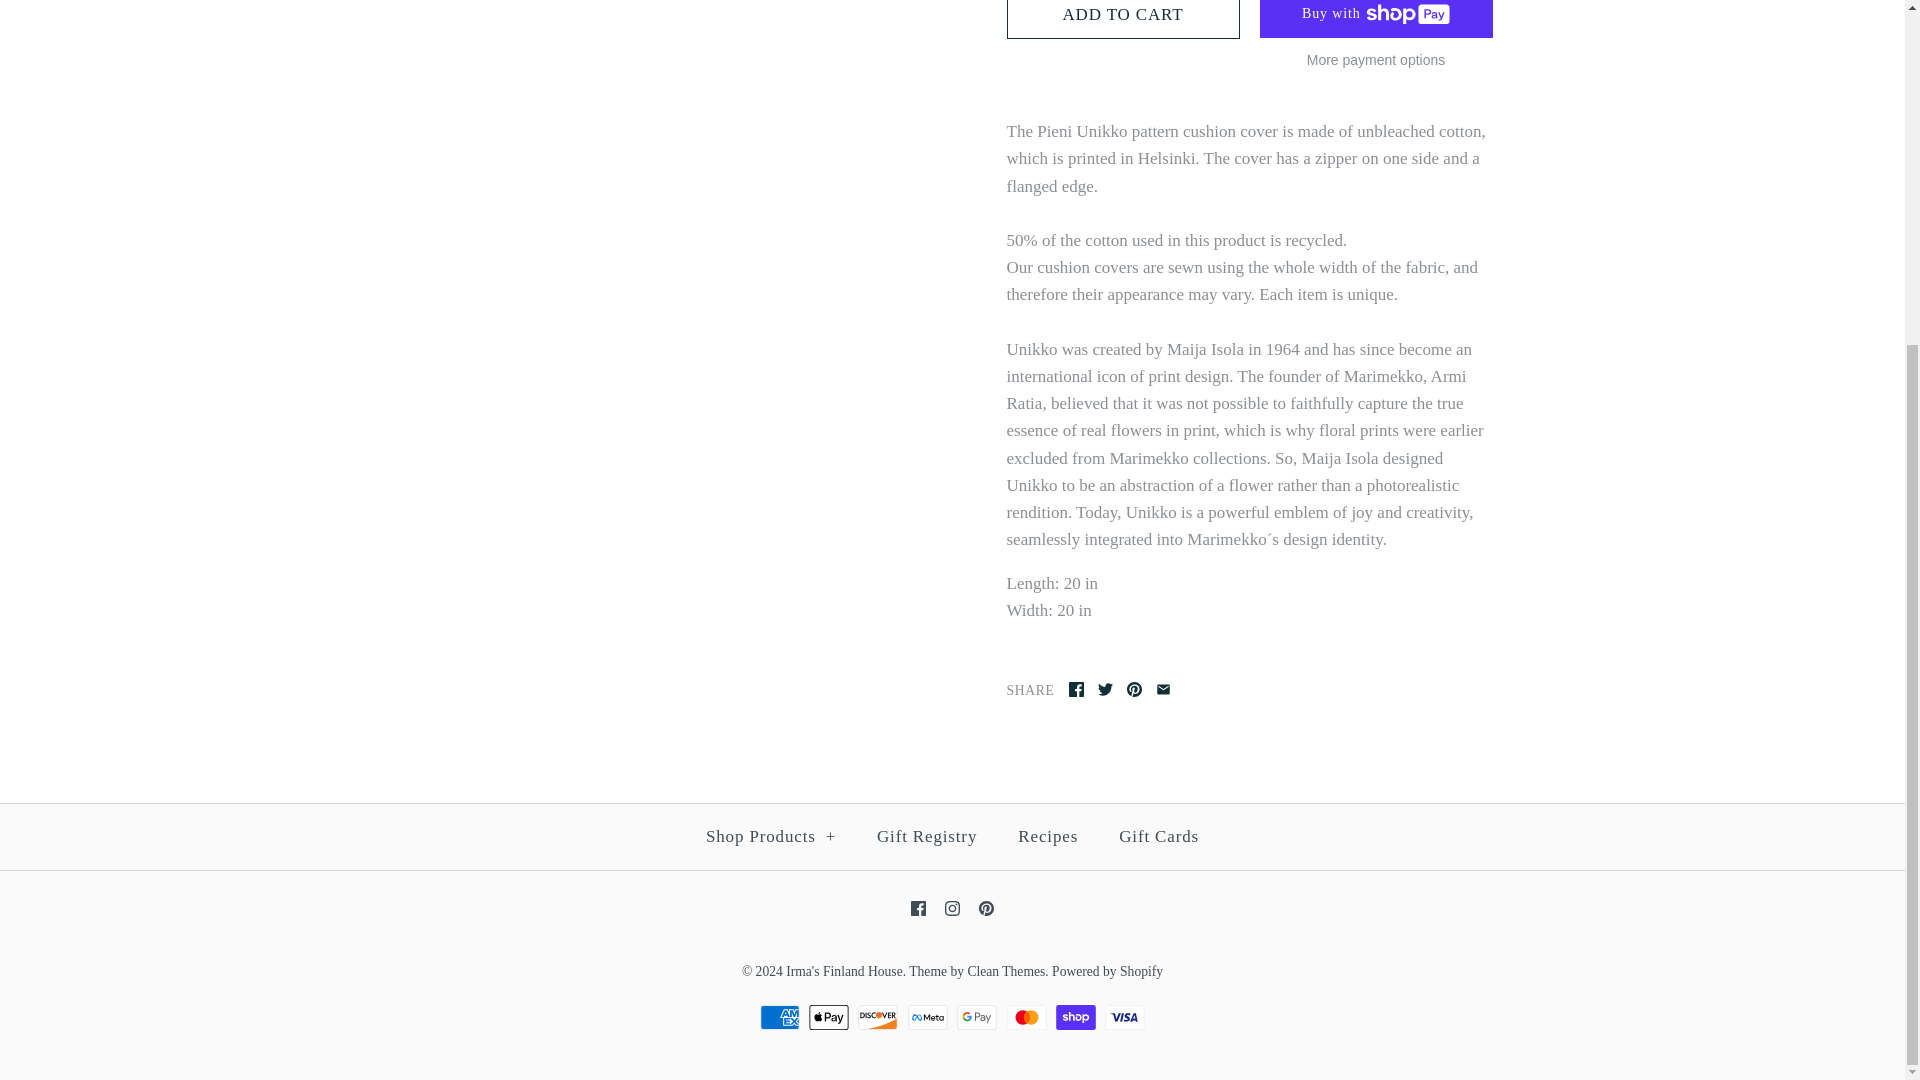 The height and width of the screenshot is (1080, 1920). I want to click on Email, so click(1163, 688).